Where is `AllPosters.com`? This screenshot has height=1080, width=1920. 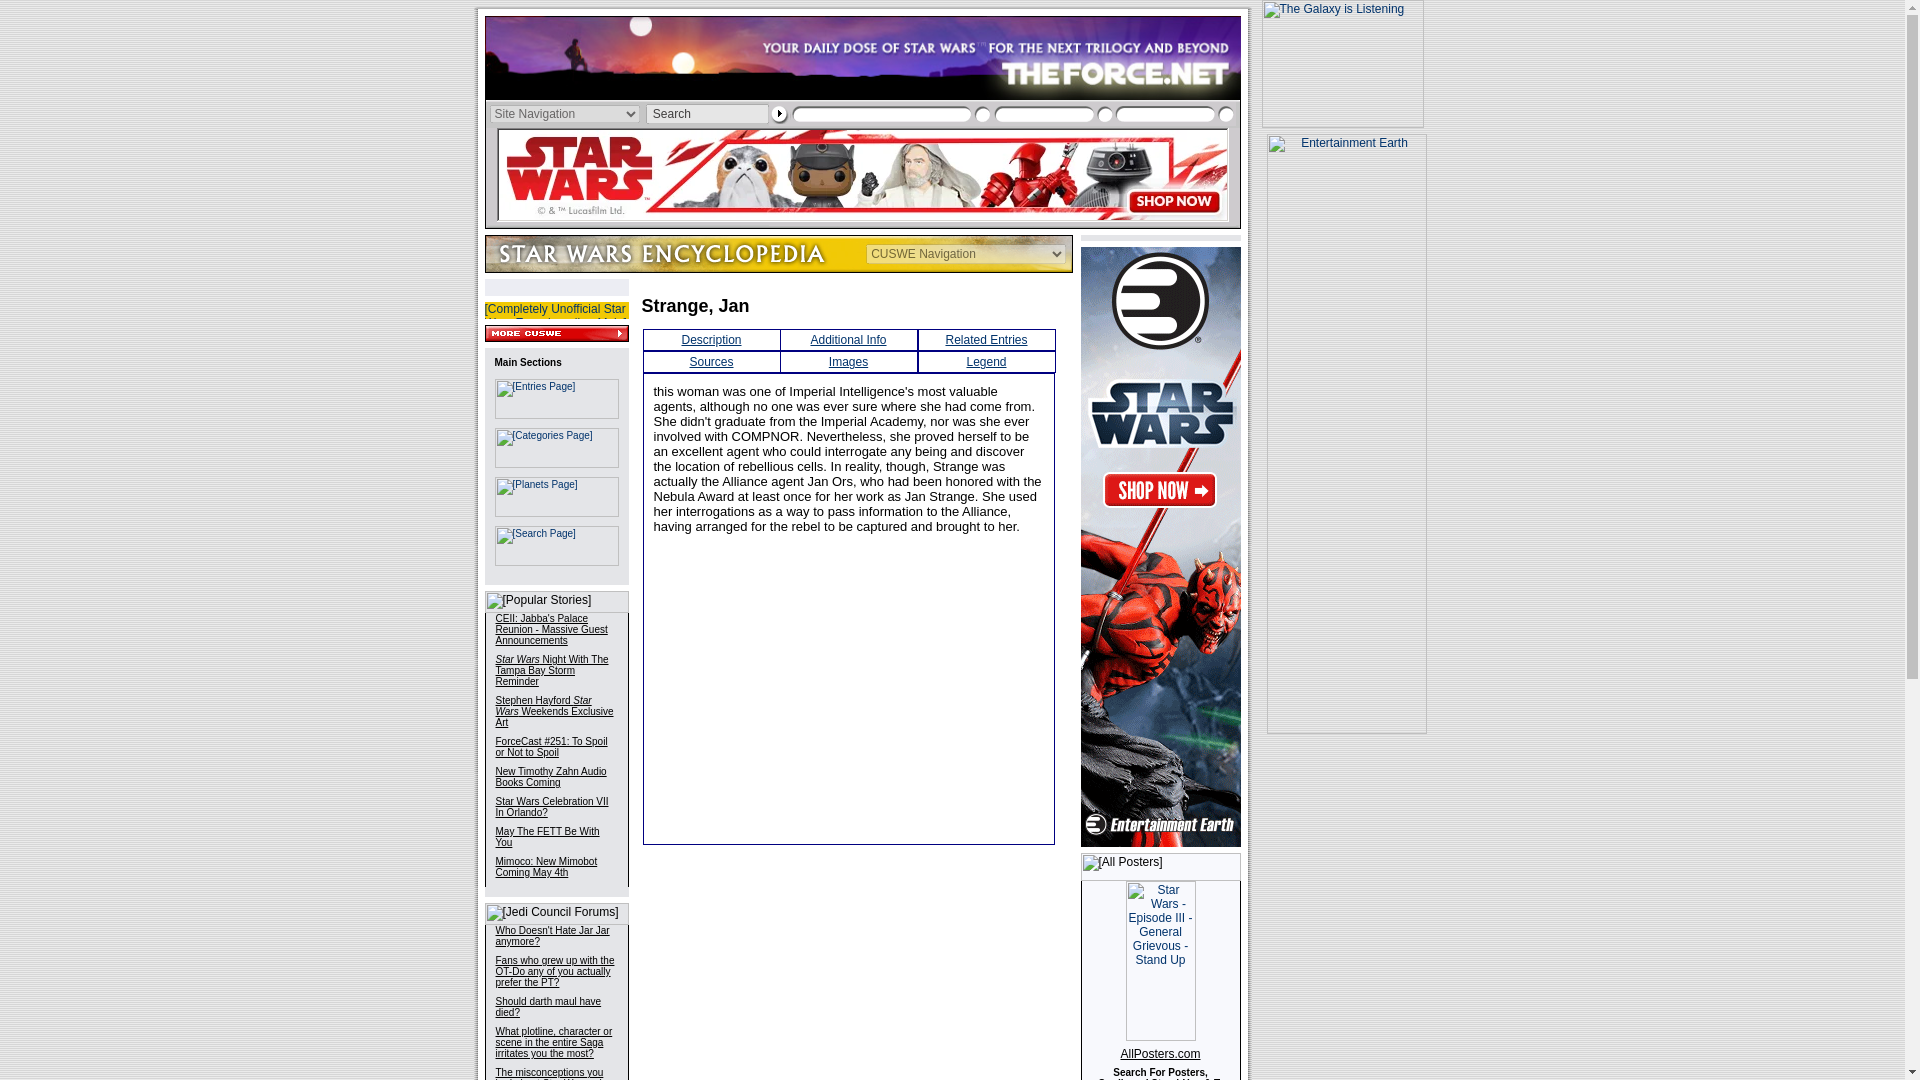 AllPosters.com is located at coordinates (1160, 1053).